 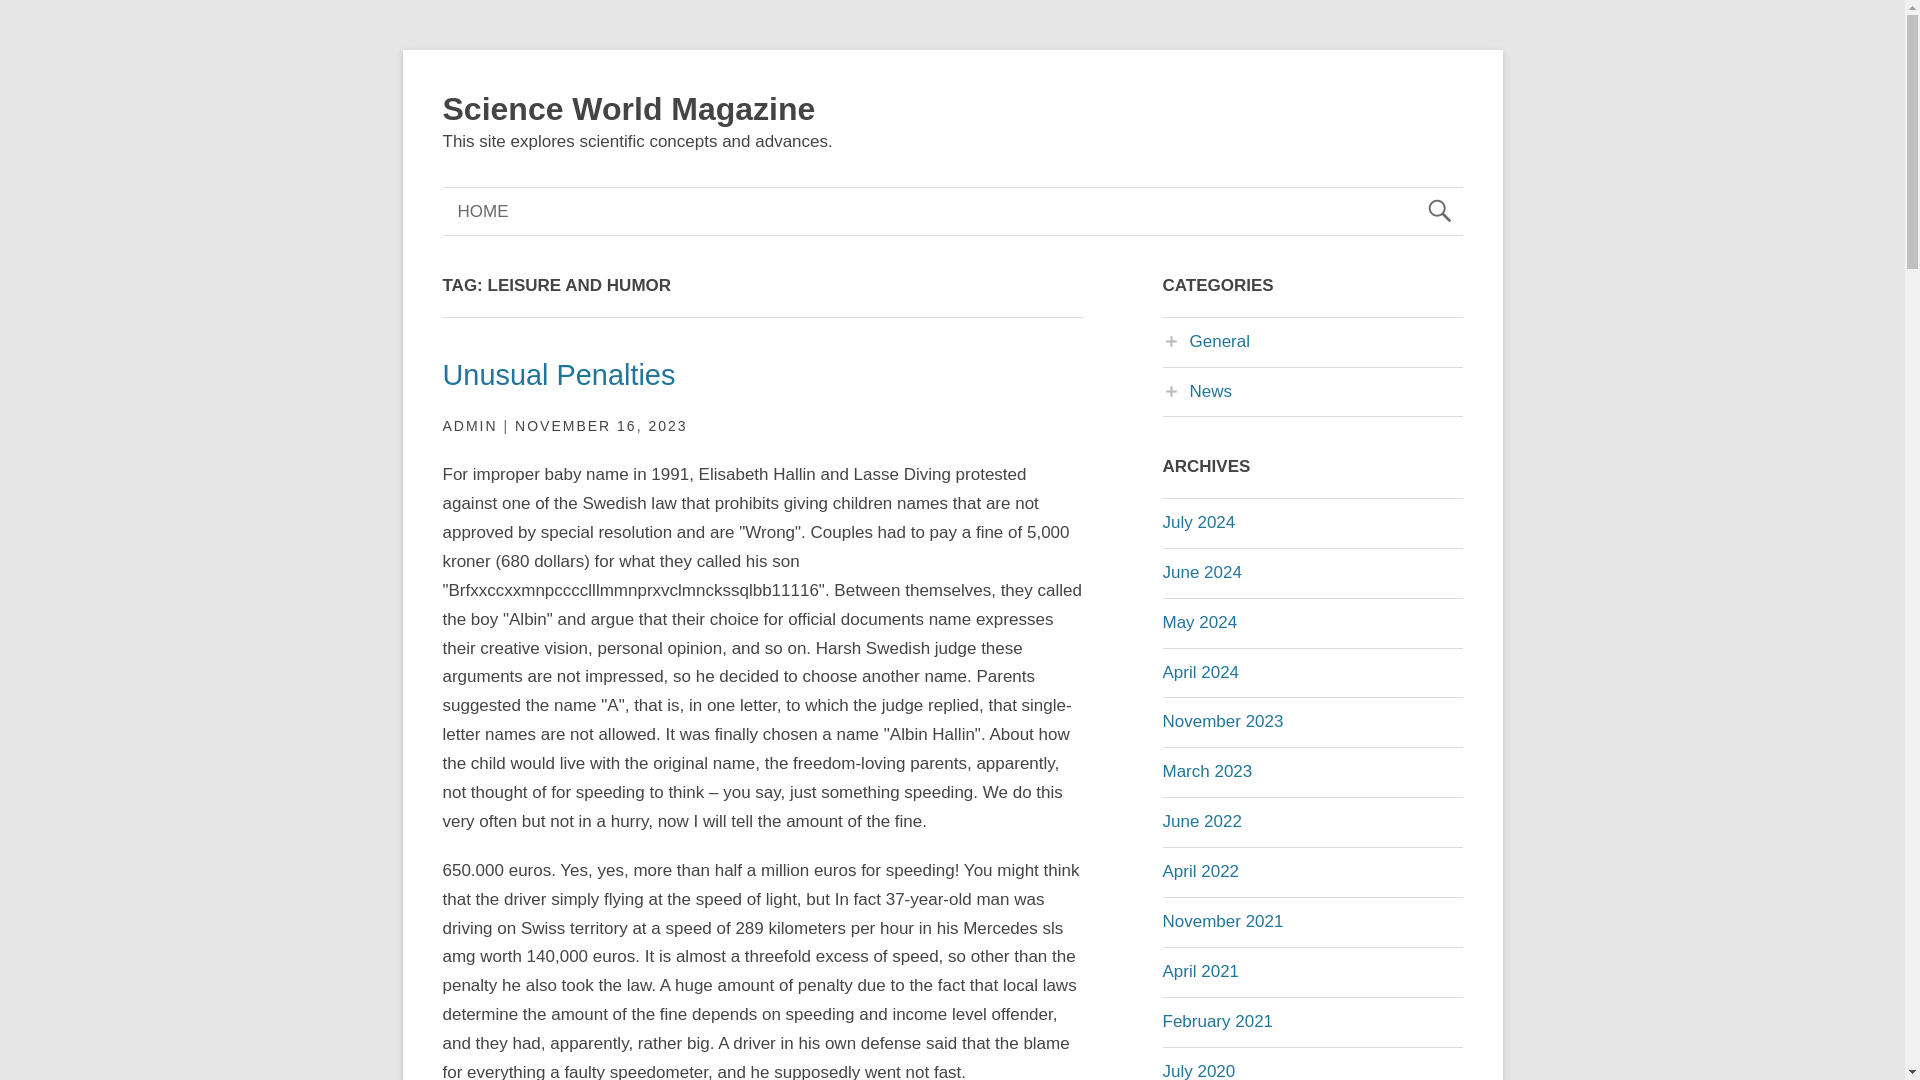 I want to click on Posts by admin, so click(x=469, y=426).